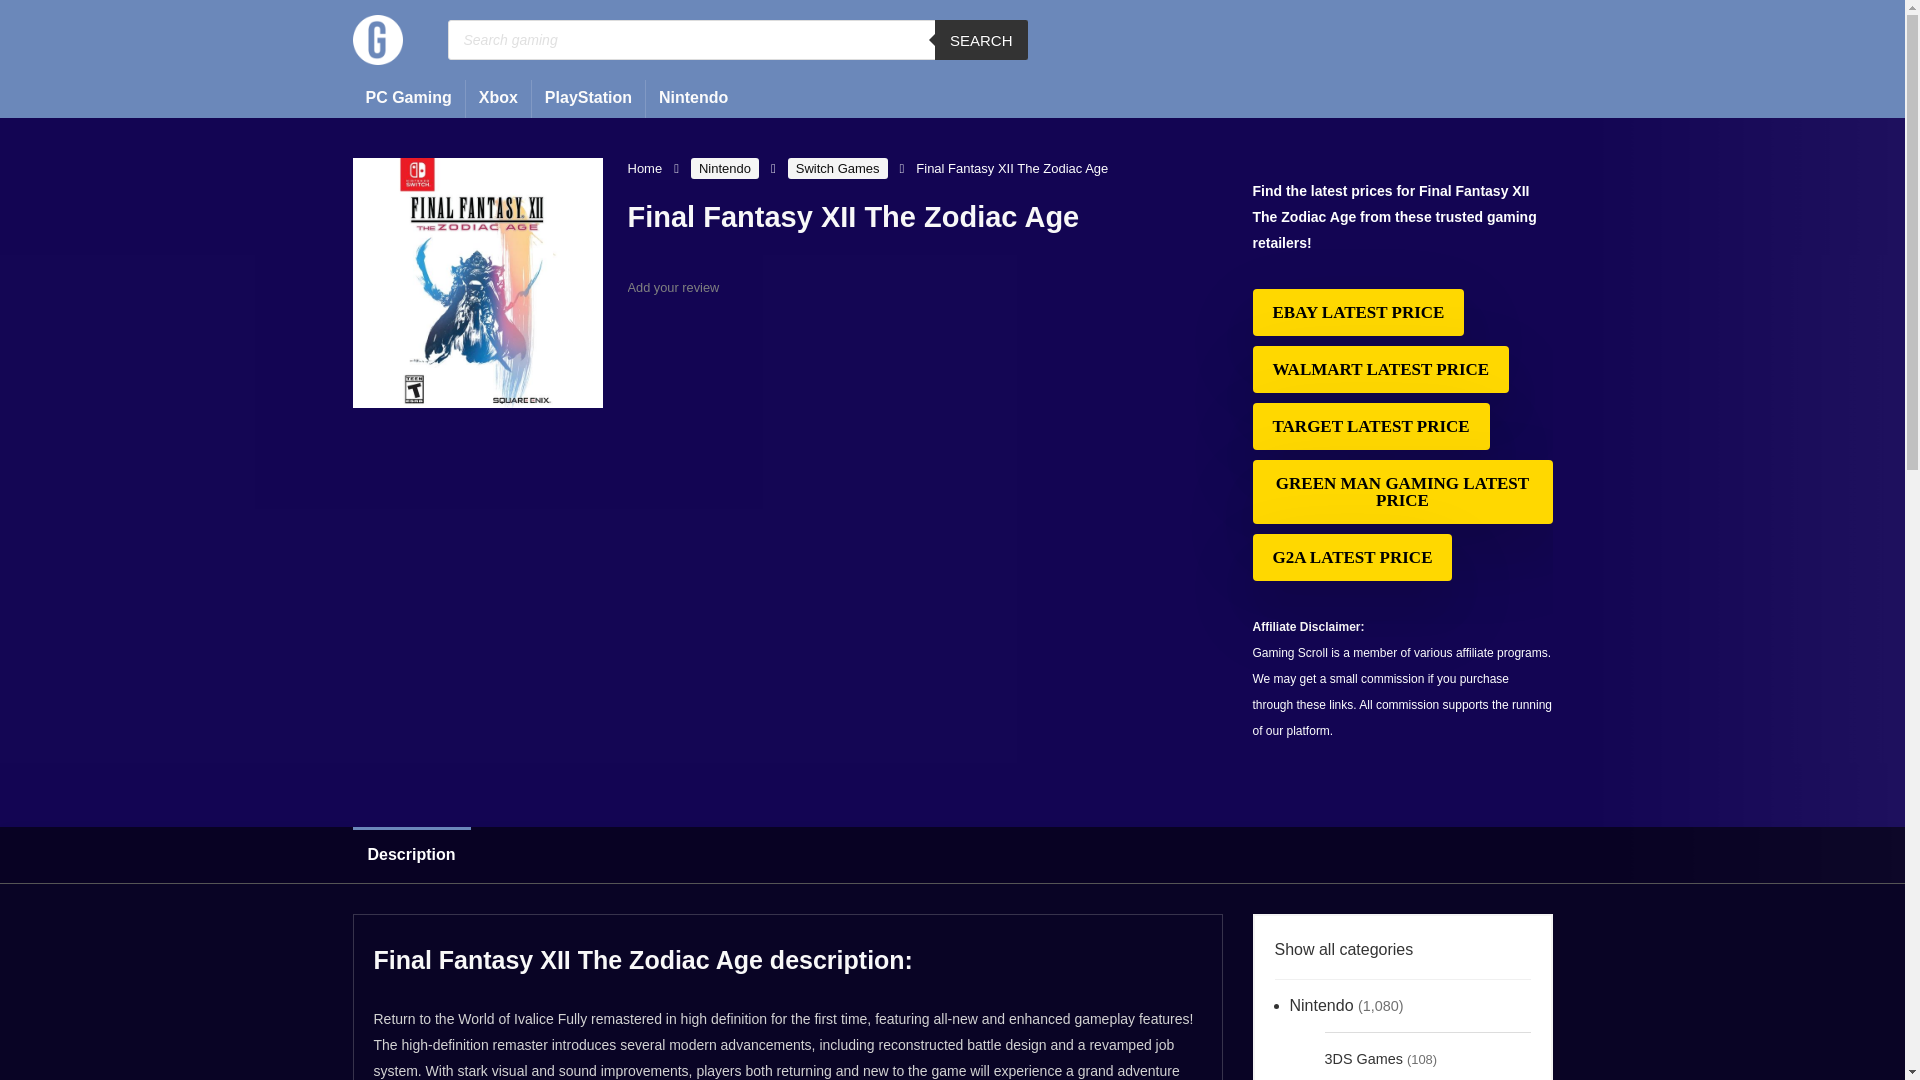  I want to click on Nintendo, so click(1322, 1006).